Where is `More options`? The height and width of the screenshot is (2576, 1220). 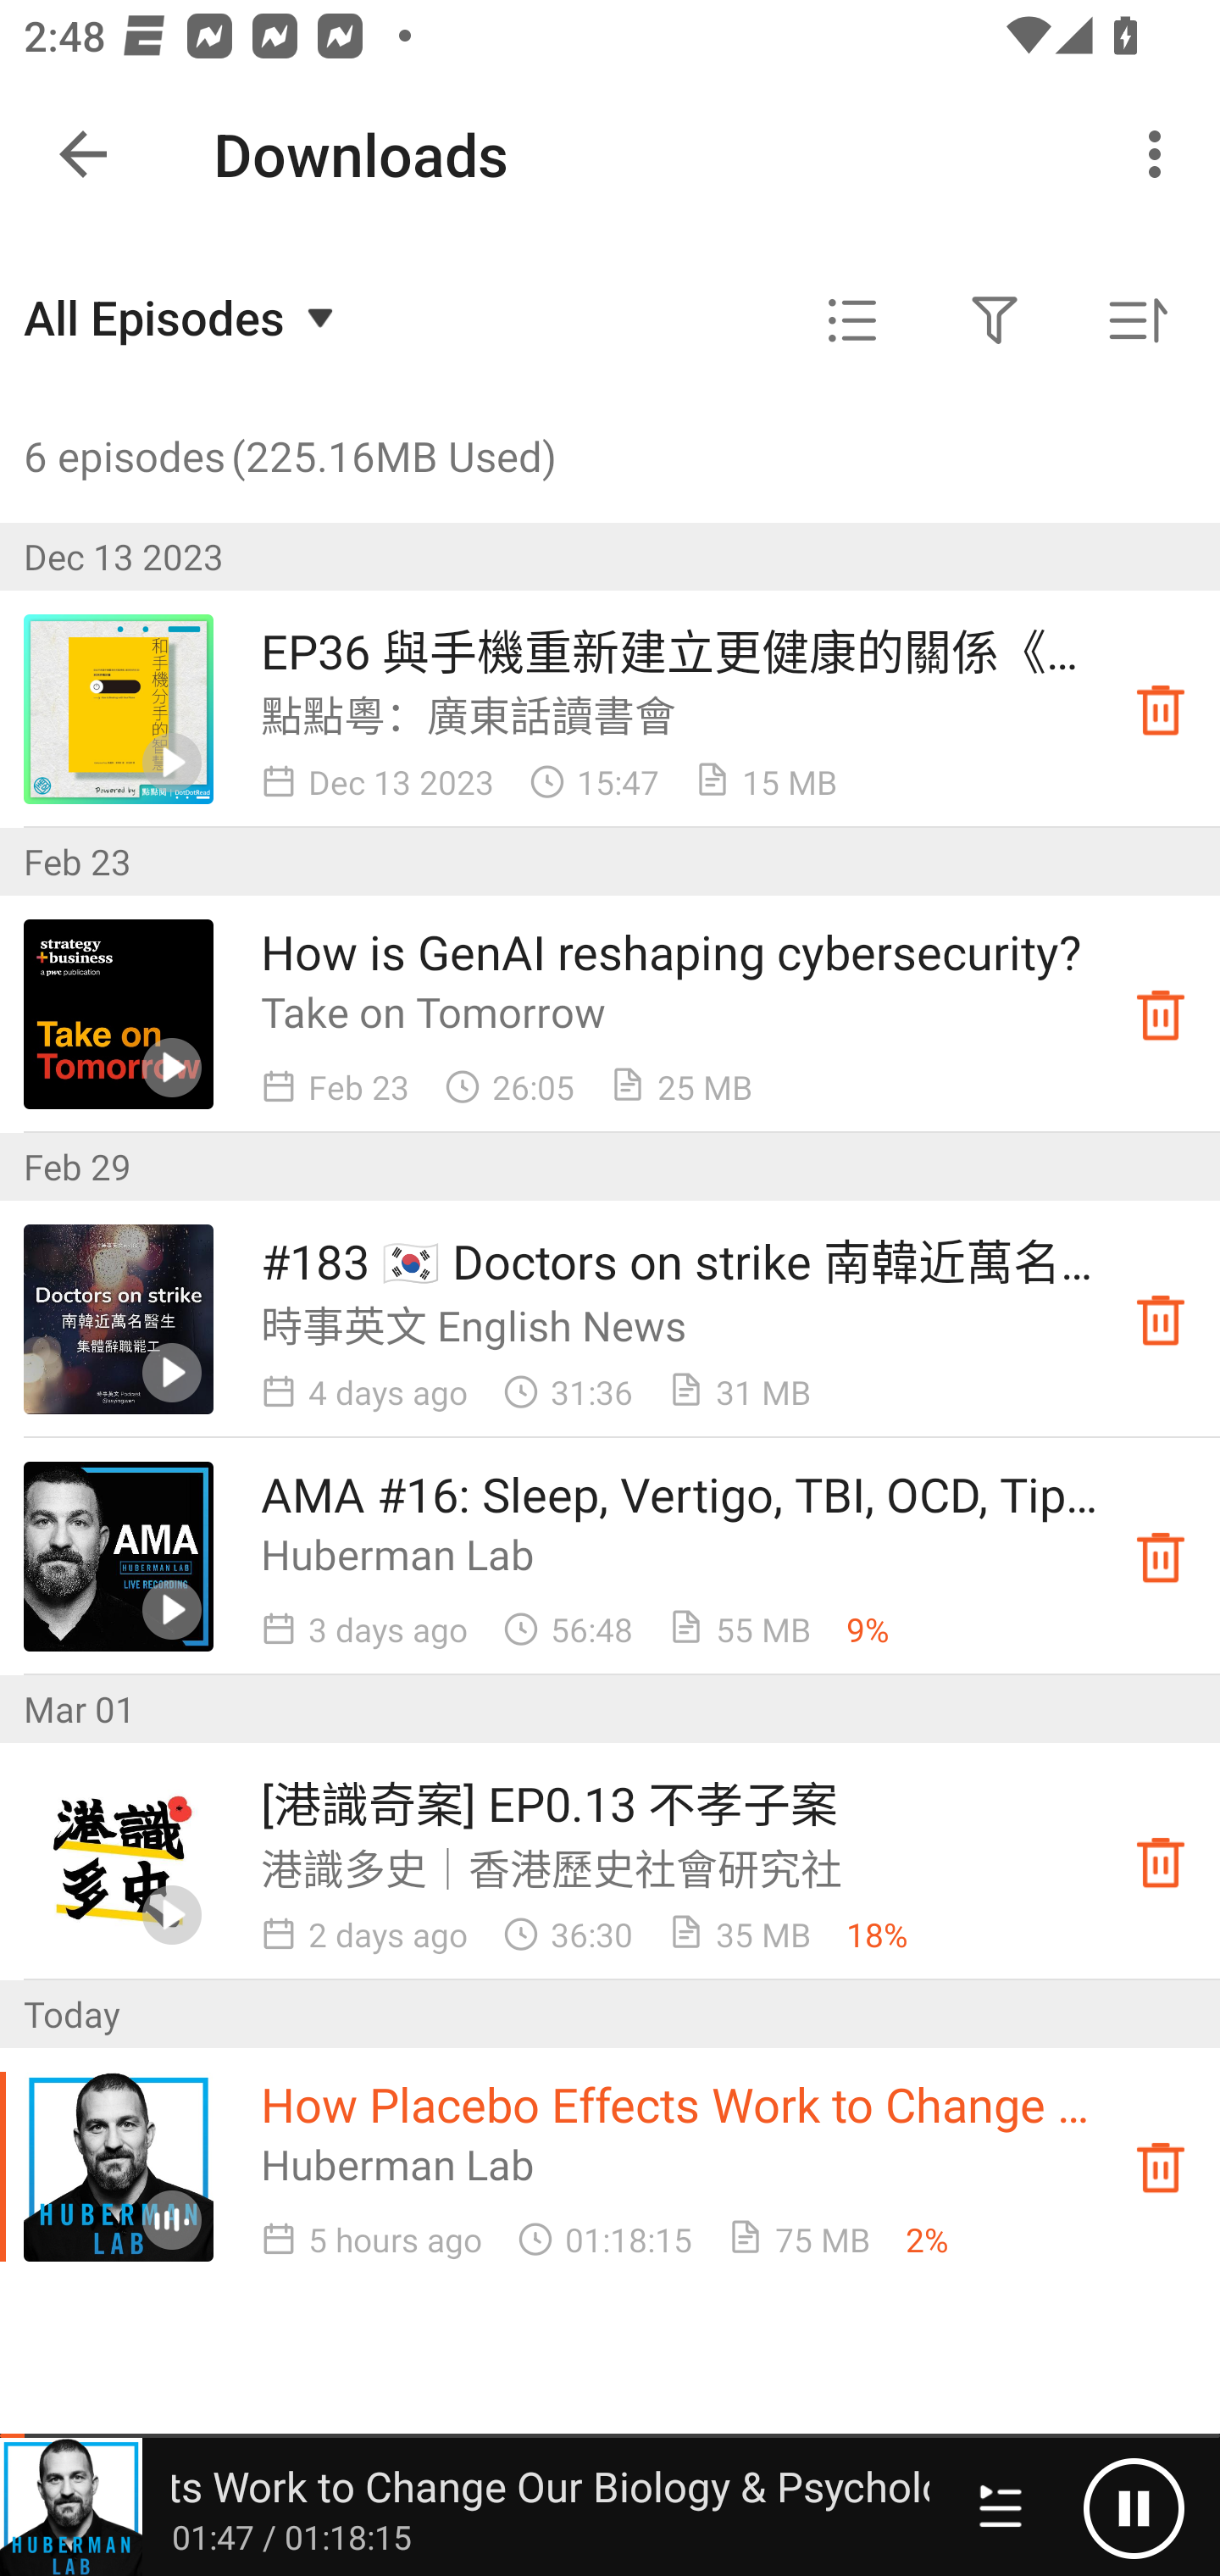
More options is located at coordinates (1161, 154).